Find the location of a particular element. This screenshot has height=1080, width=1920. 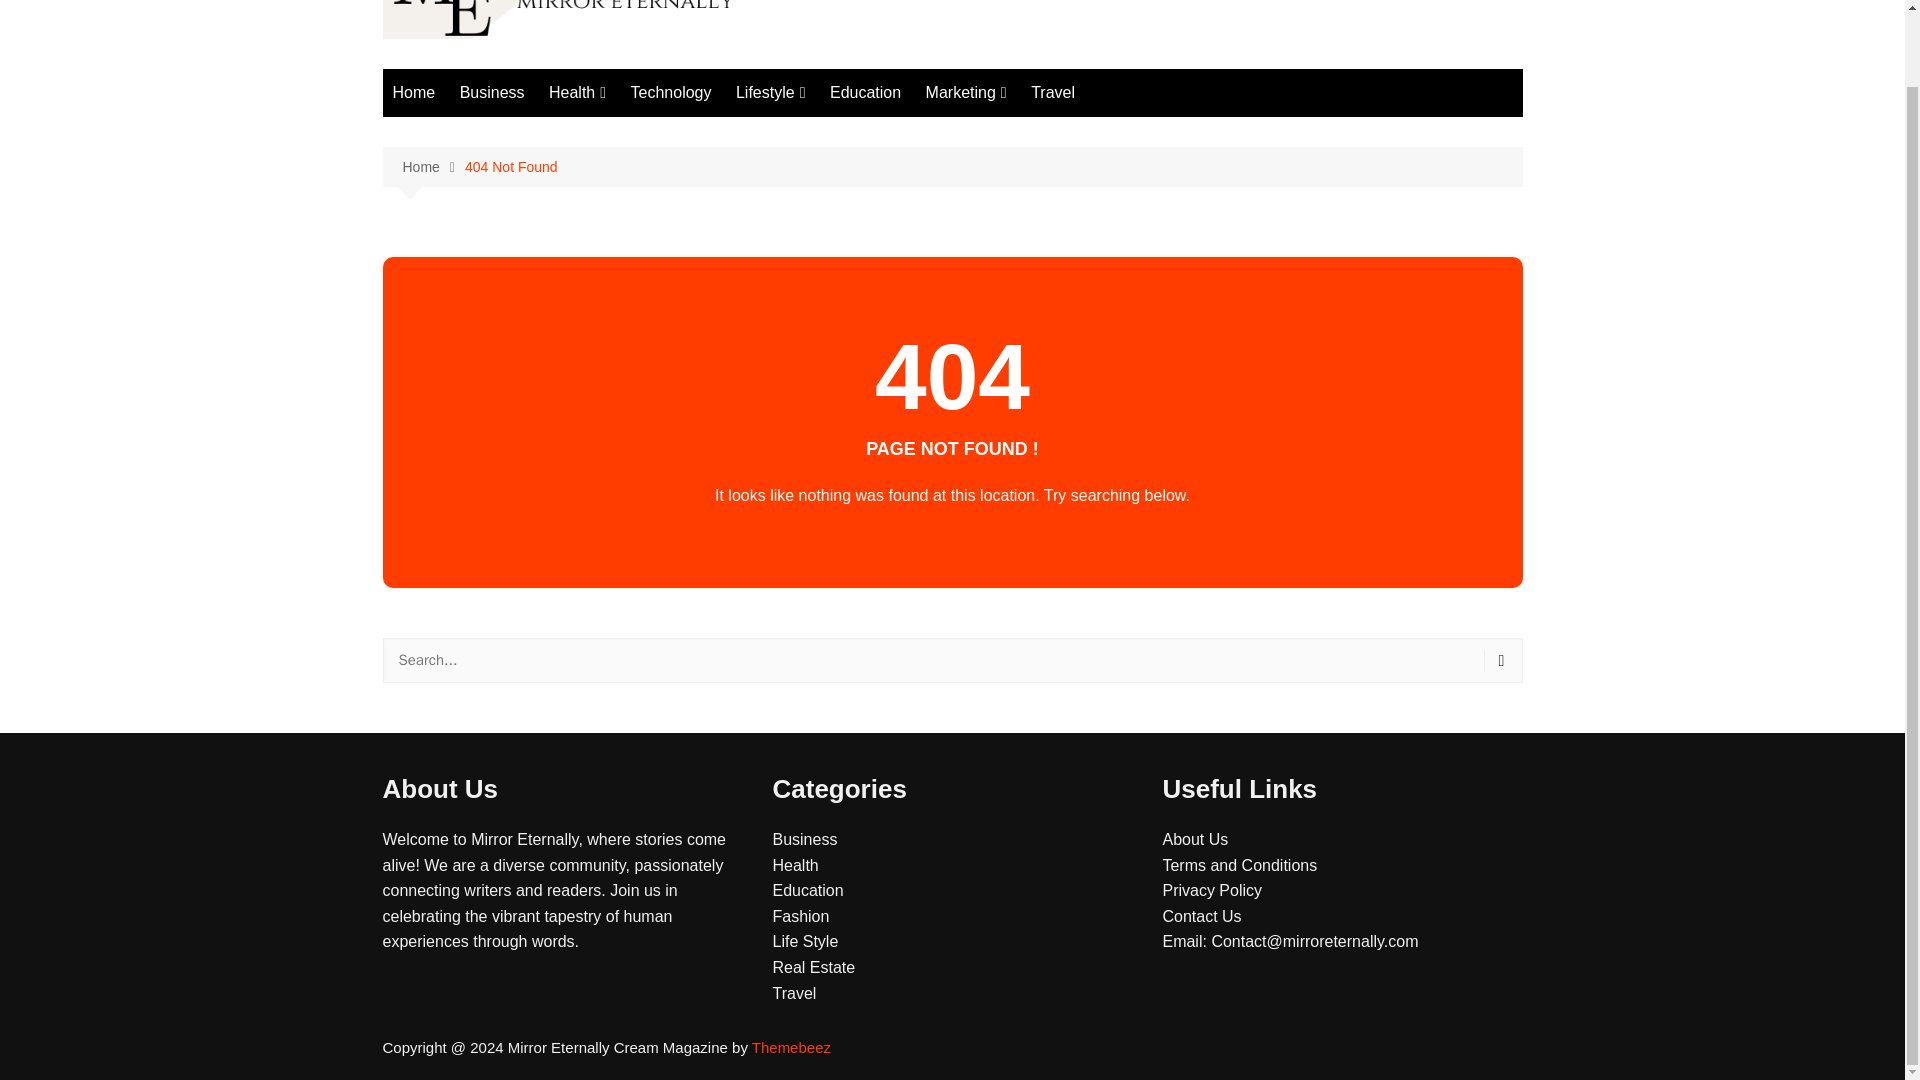

Travel is located at coordinates (1052, 92).